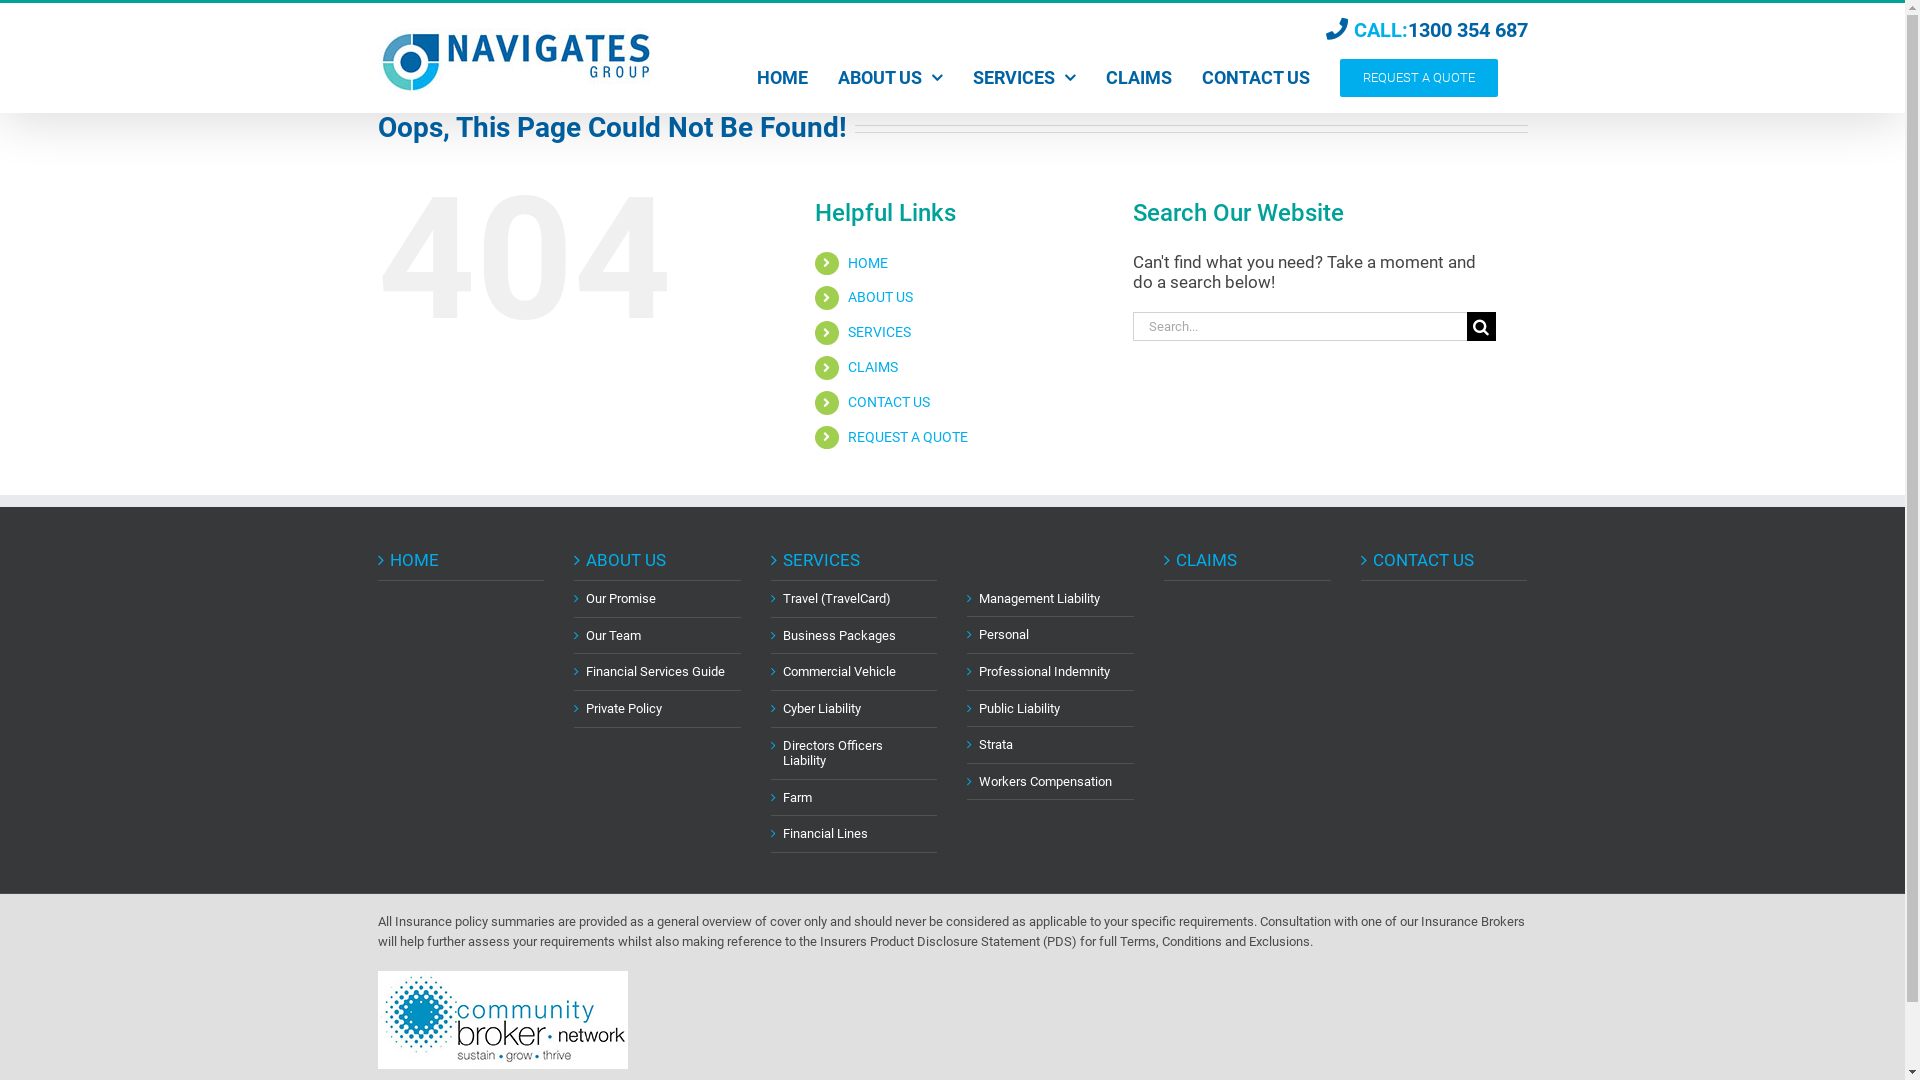 This screenshot has width=1920, height=1080. I want to click on CONTACT US, so click(889, 402).